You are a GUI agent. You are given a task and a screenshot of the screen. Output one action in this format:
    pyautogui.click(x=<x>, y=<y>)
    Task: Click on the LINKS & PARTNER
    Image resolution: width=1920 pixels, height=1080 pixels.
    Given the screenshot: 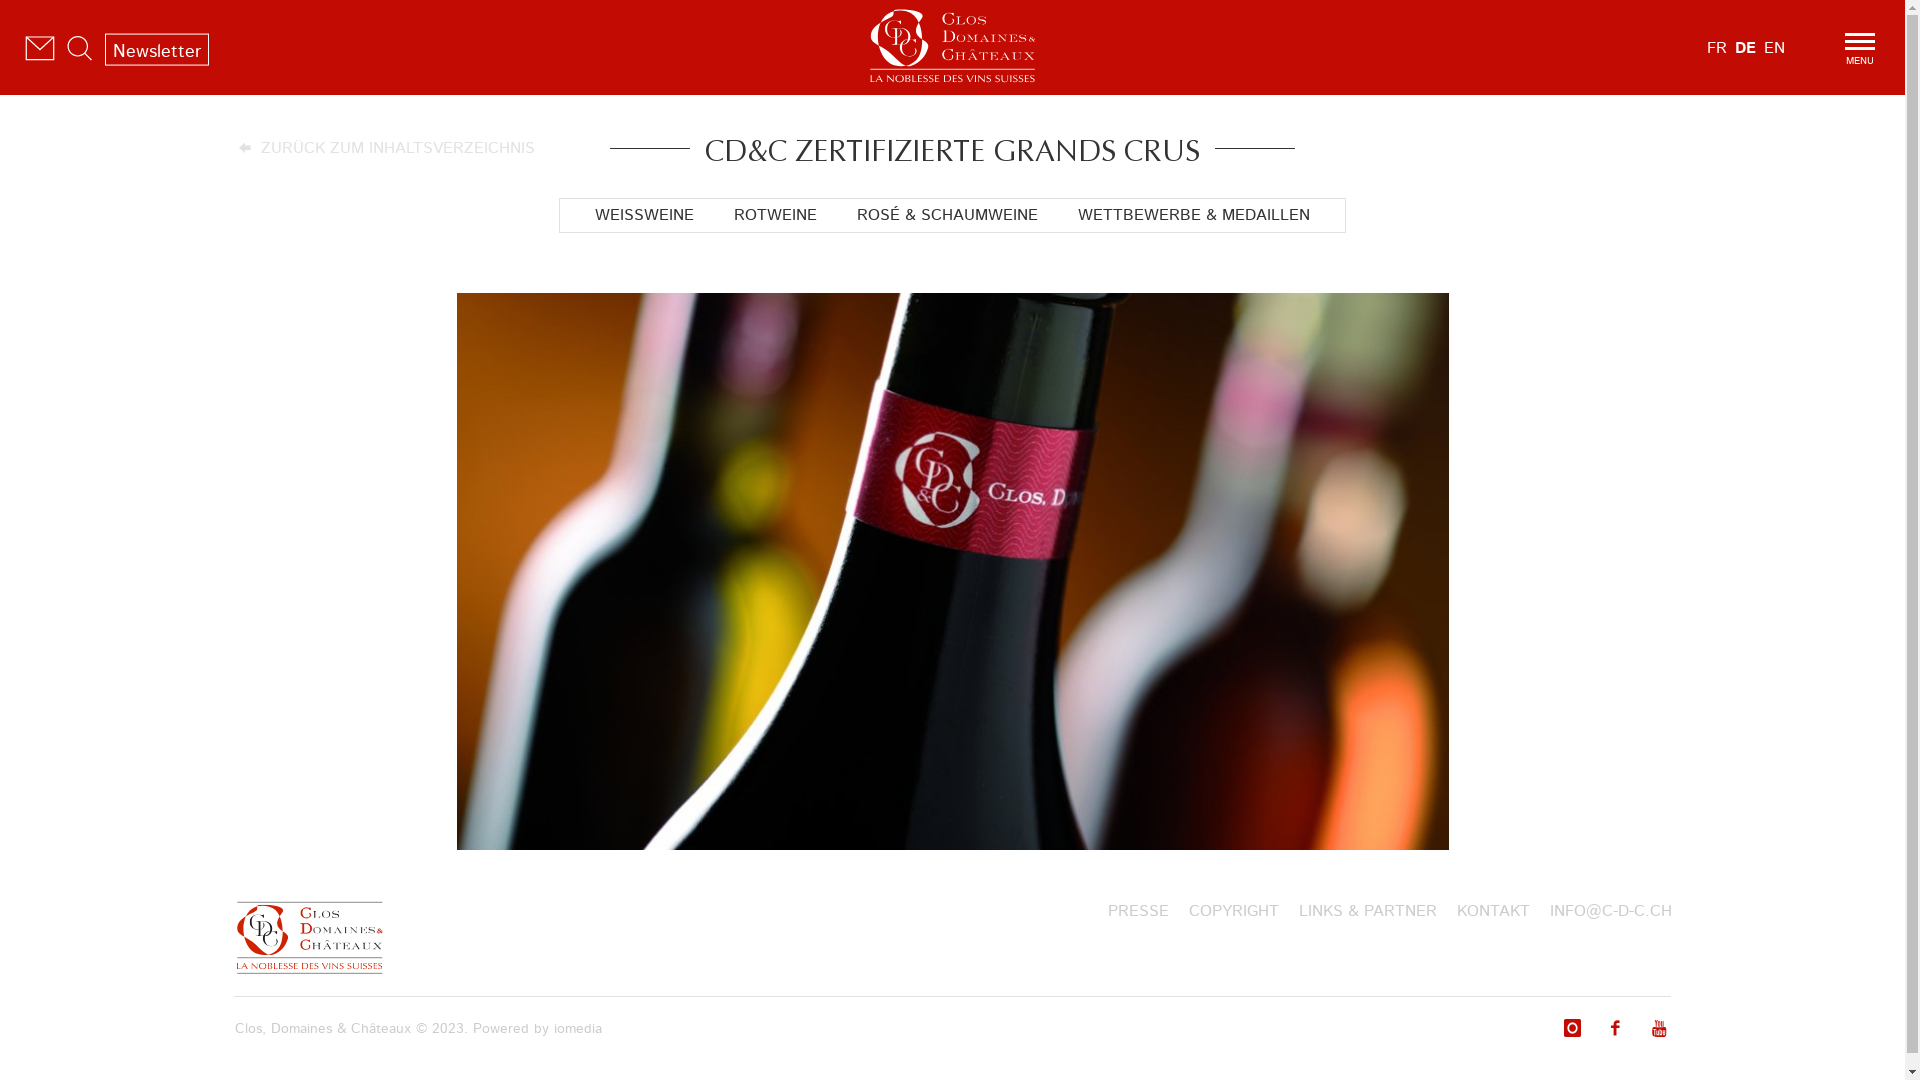 What is the action you would take?
    pyautogui.click(x=1367, y=912)
    